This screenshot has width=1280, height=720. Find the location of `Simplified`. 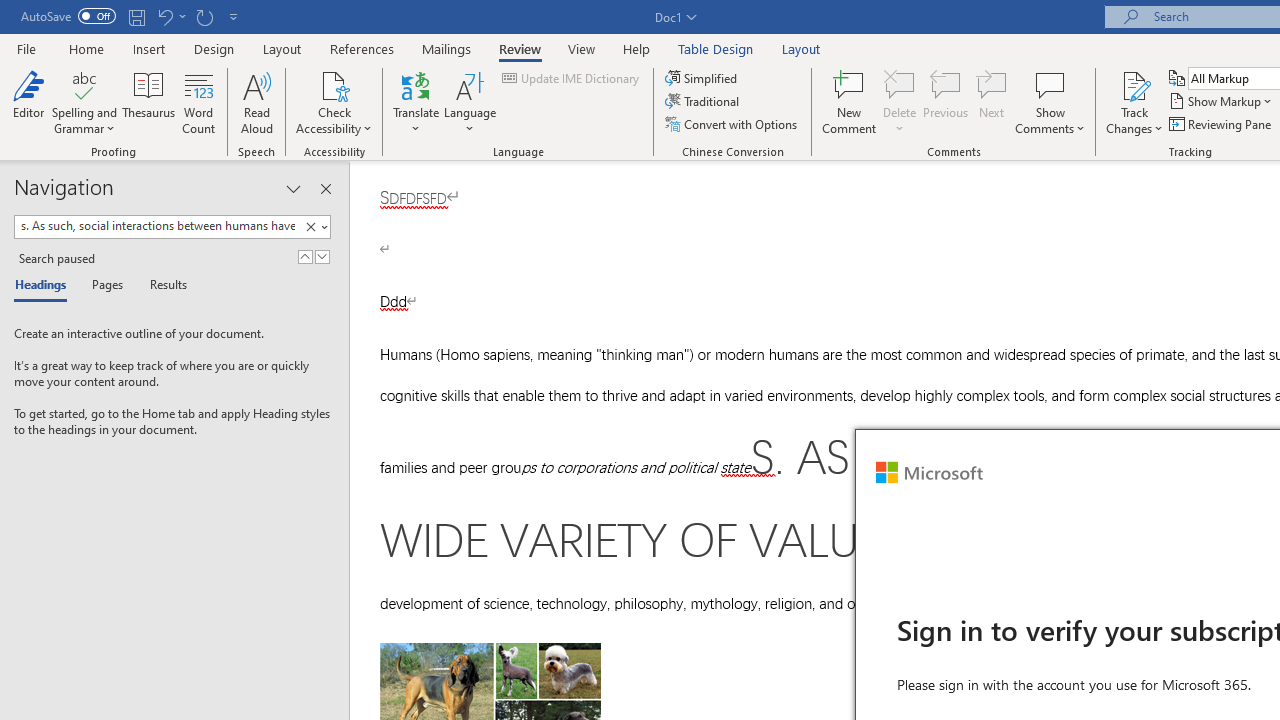

Simplified is located at coordinates (702, 78).